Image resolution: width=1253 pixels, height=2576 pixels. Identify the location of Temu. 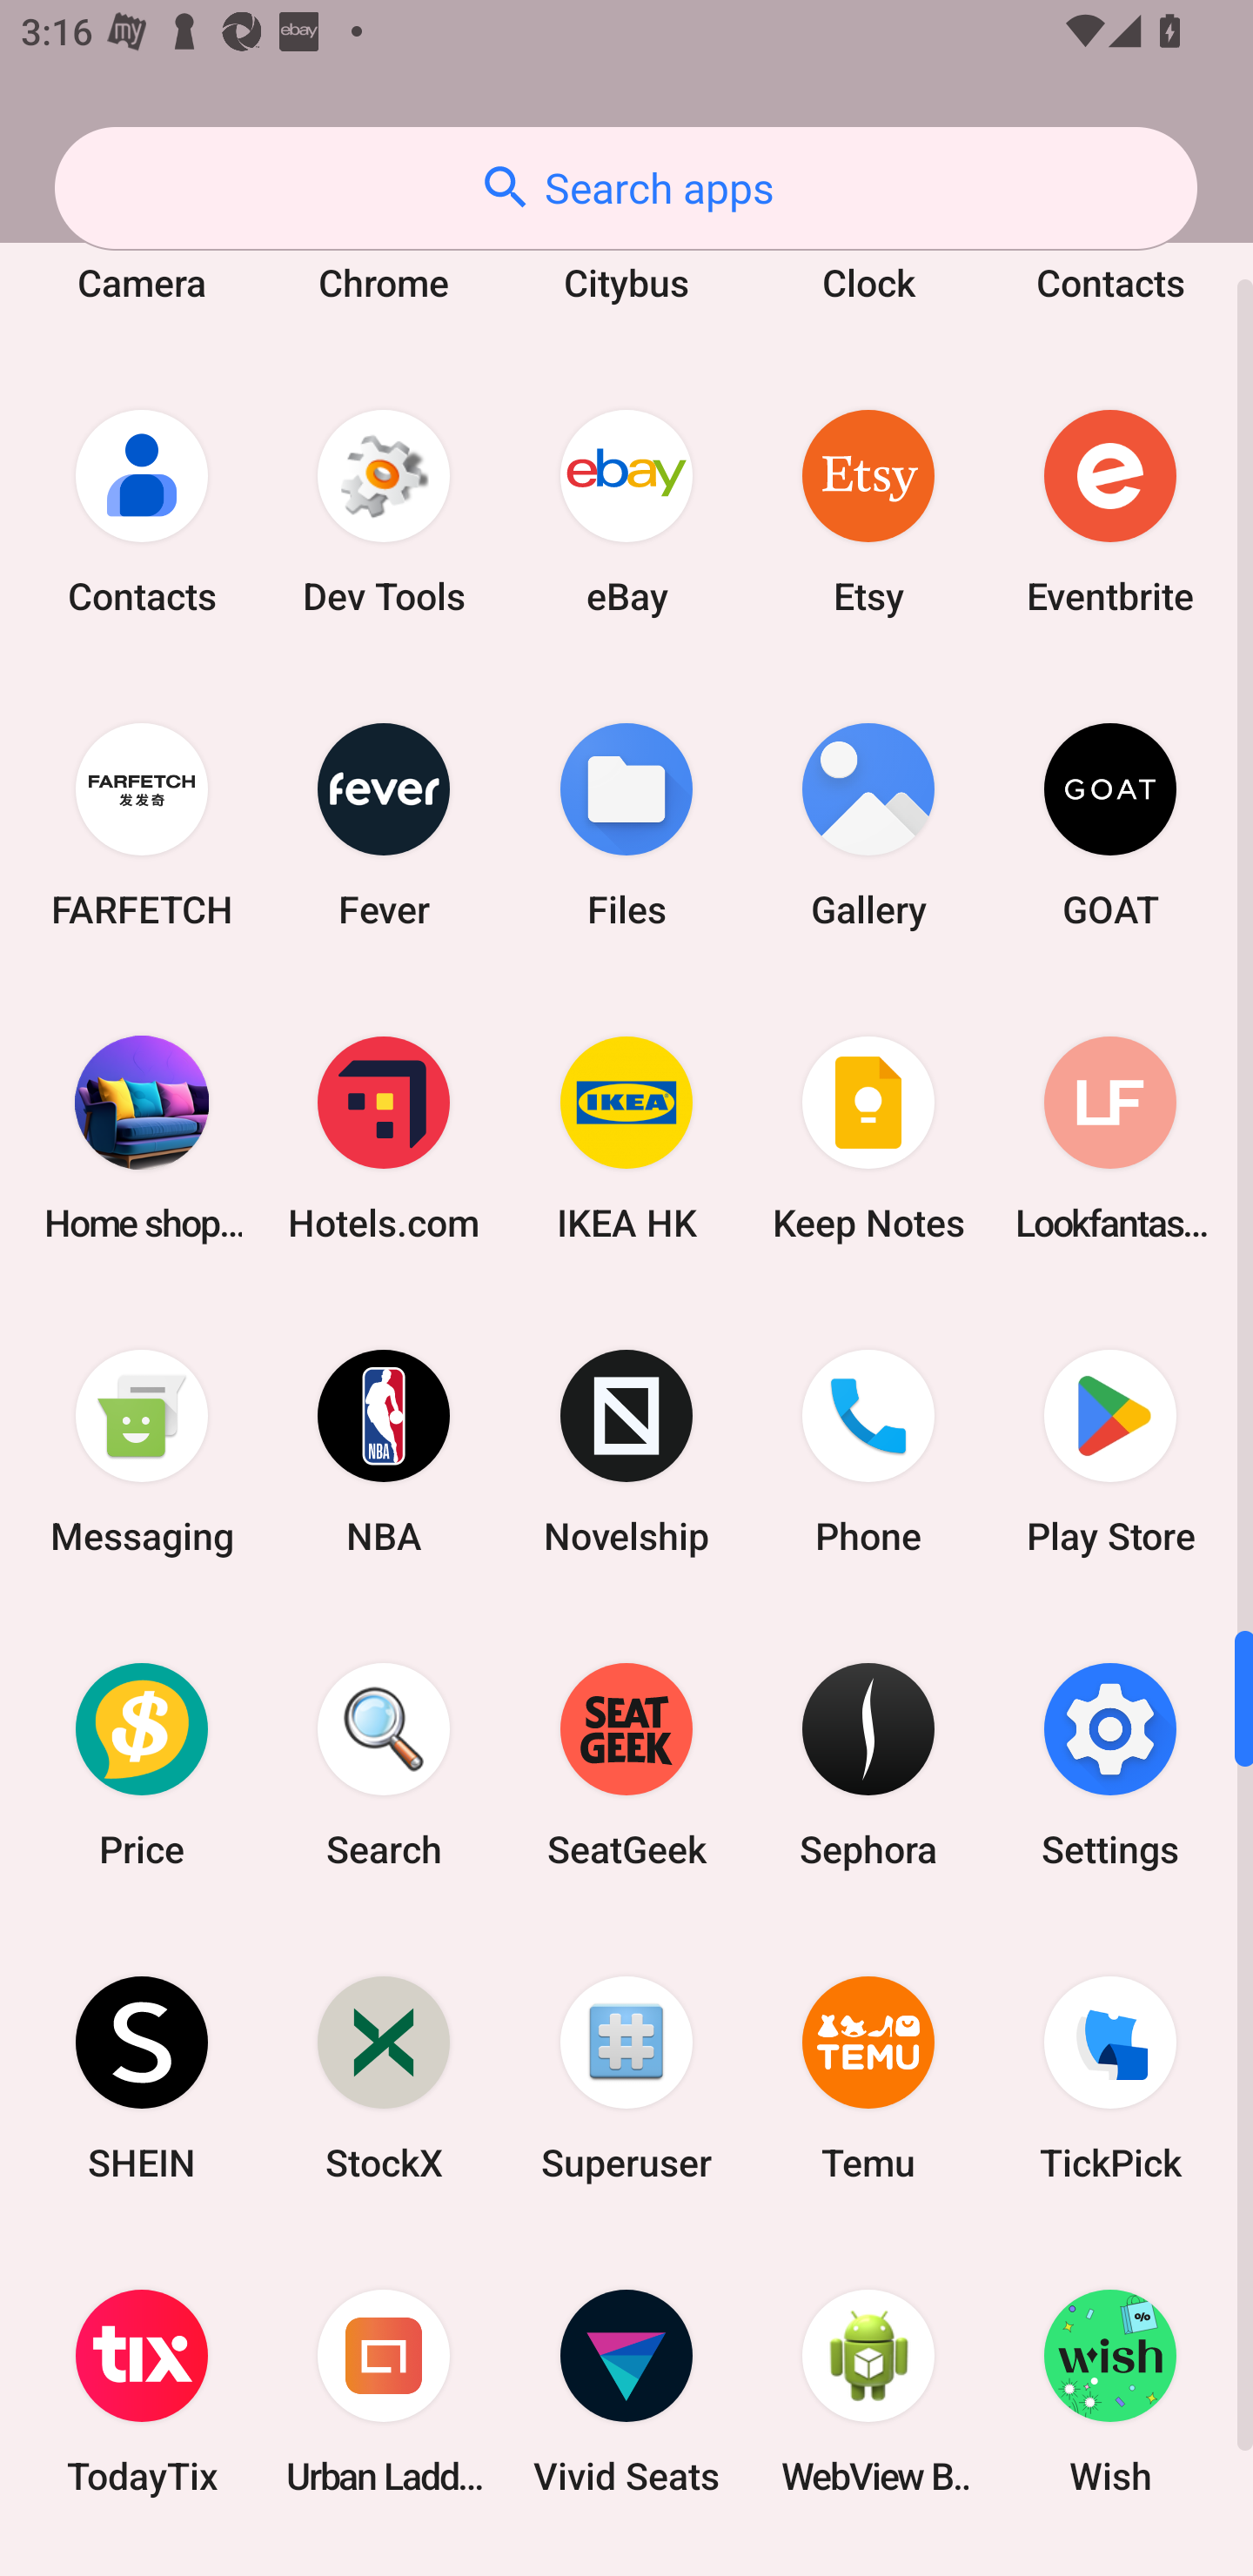
(868, 2078).